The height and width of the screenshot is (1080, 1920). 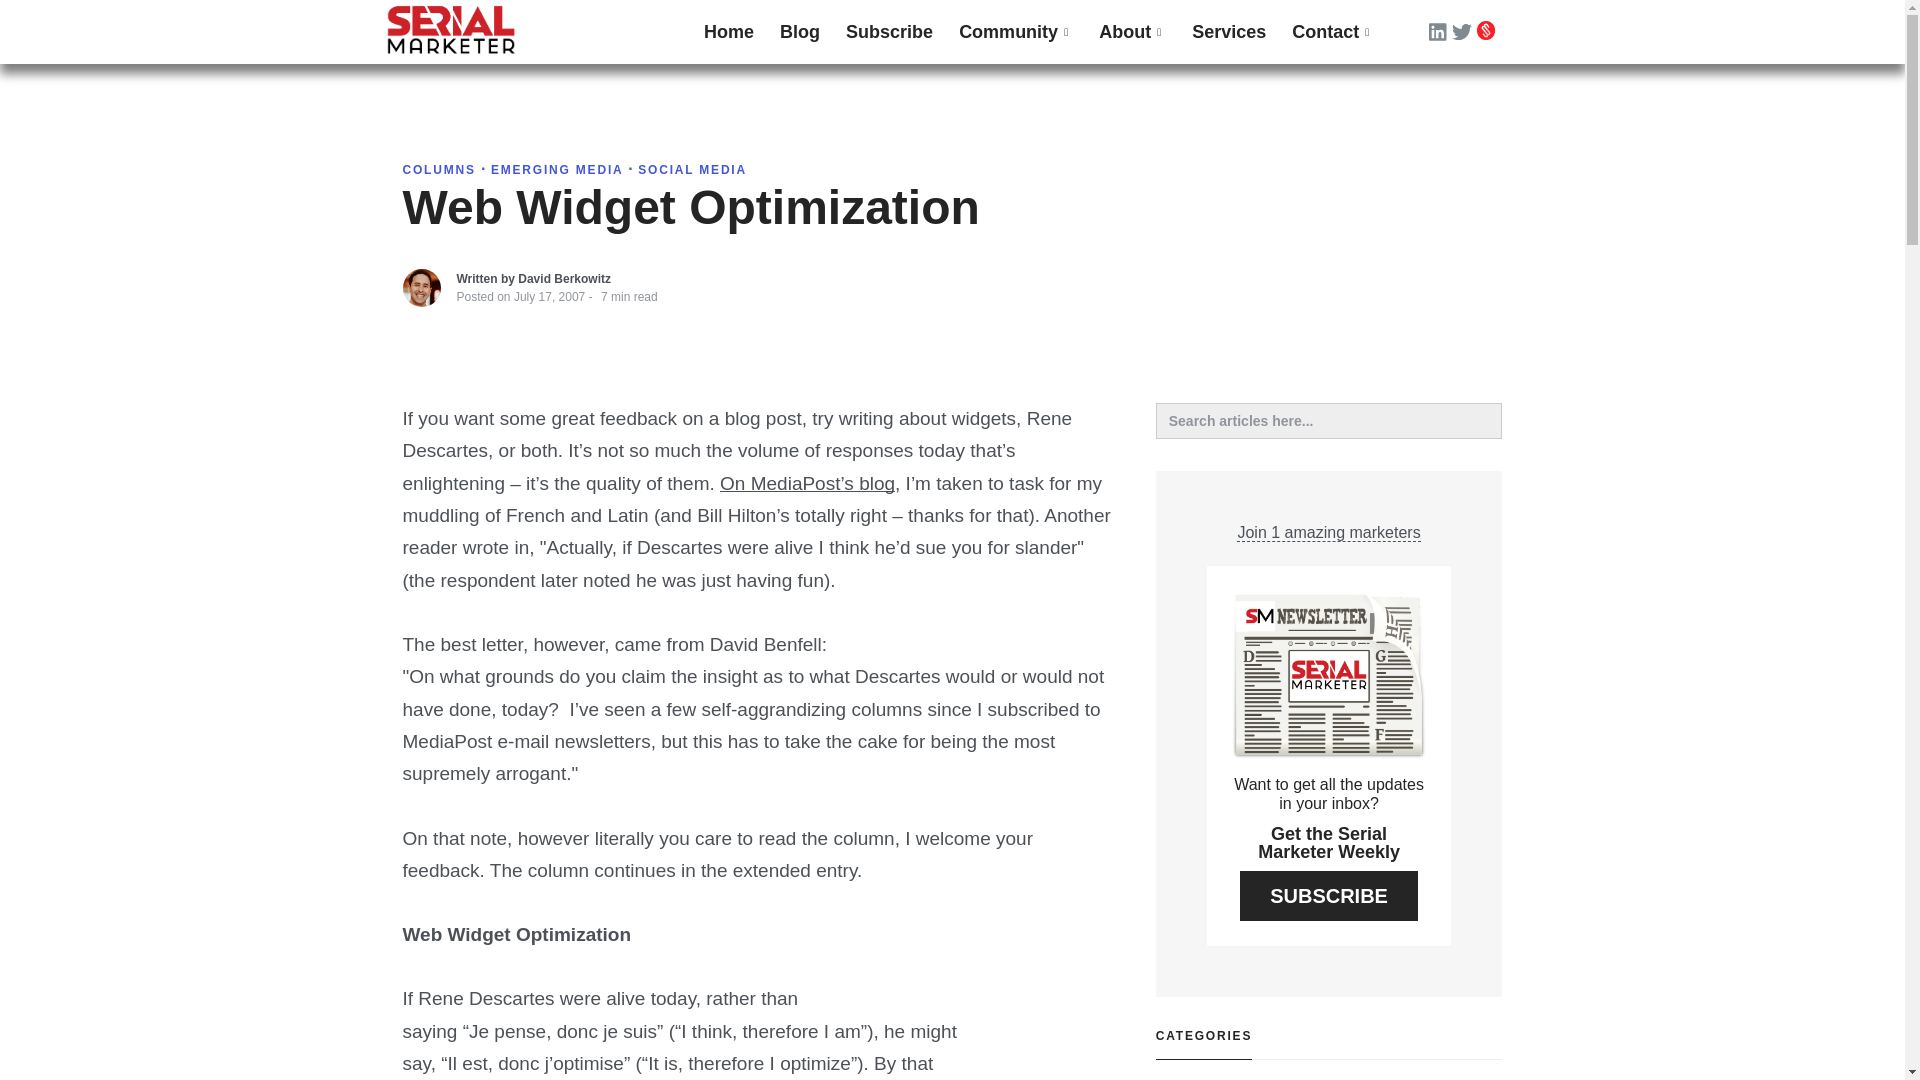 What do you see at coordinates (1228, 32) in the screenshot?
I see `Services` at bounding box center [1228, 32].